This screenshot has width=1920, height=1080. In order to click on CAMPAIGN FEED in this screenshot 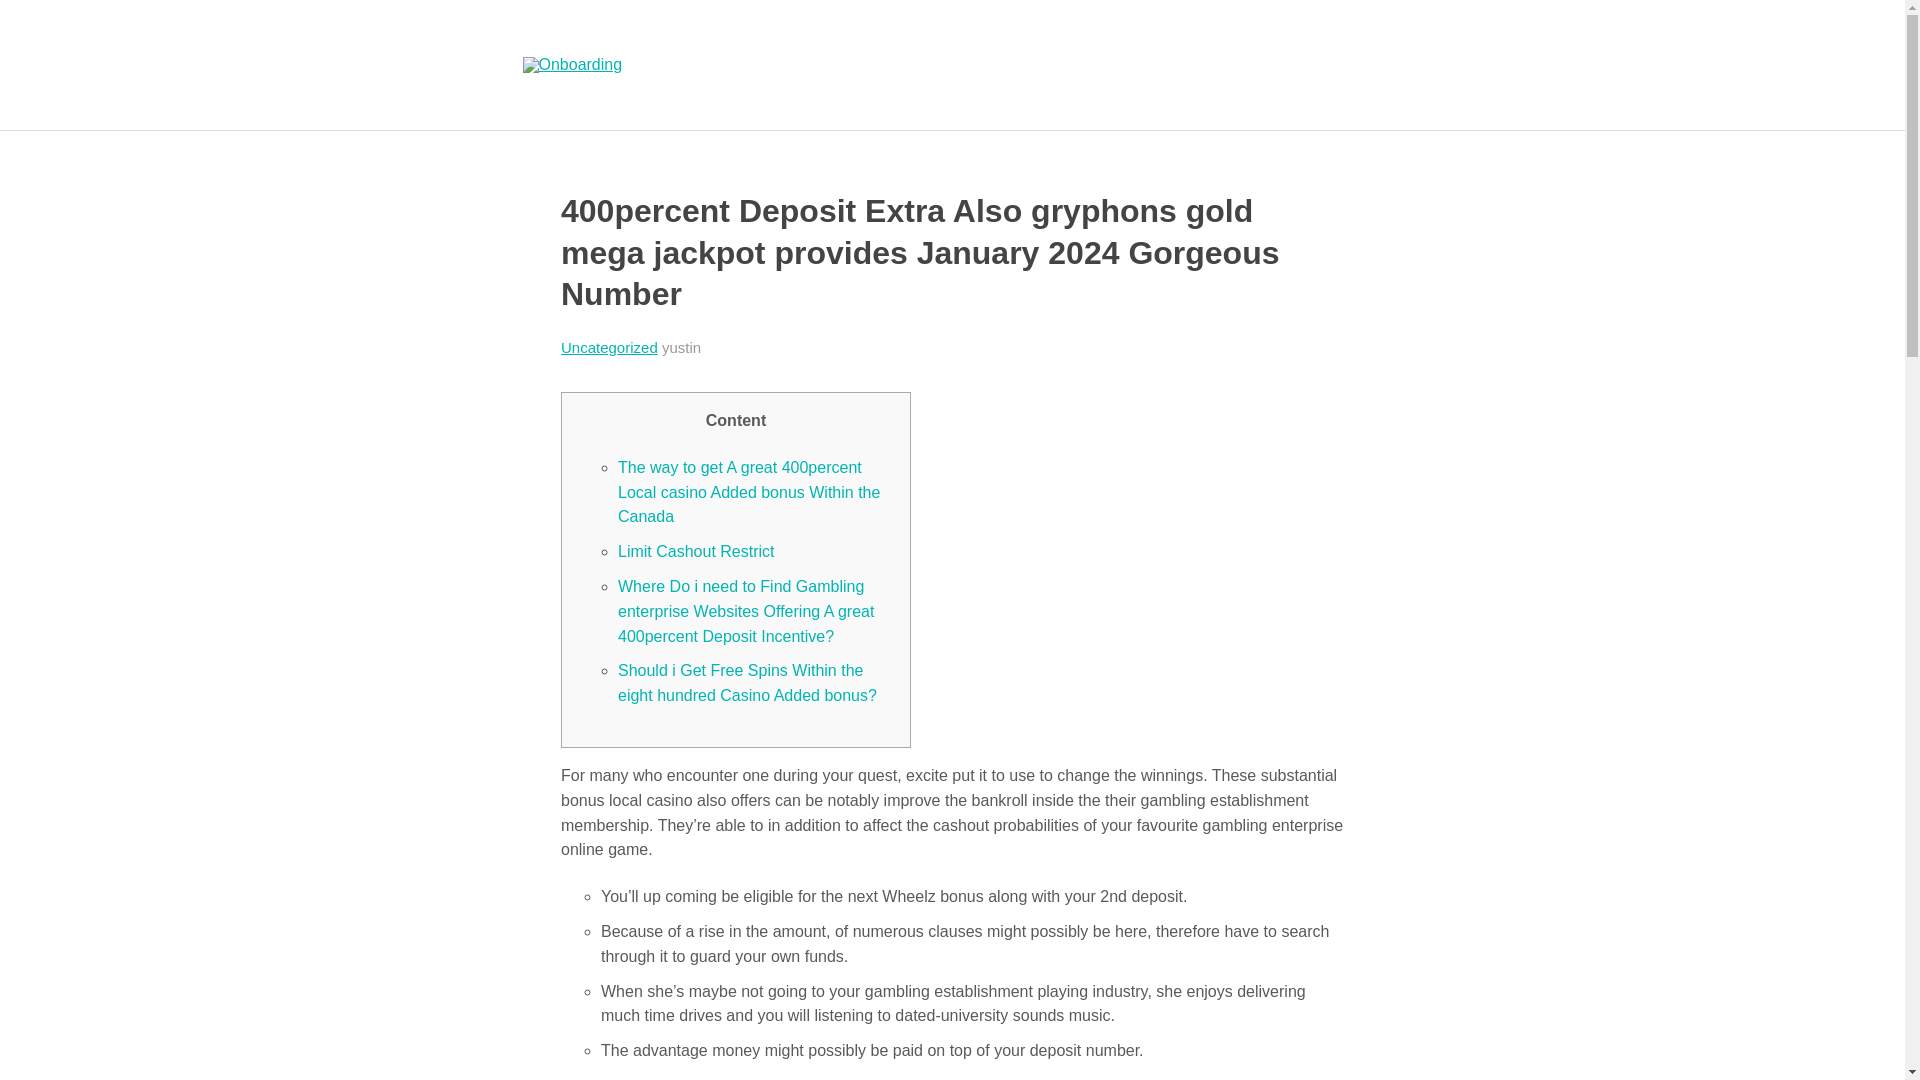, I will do `click(1234, 47)`.